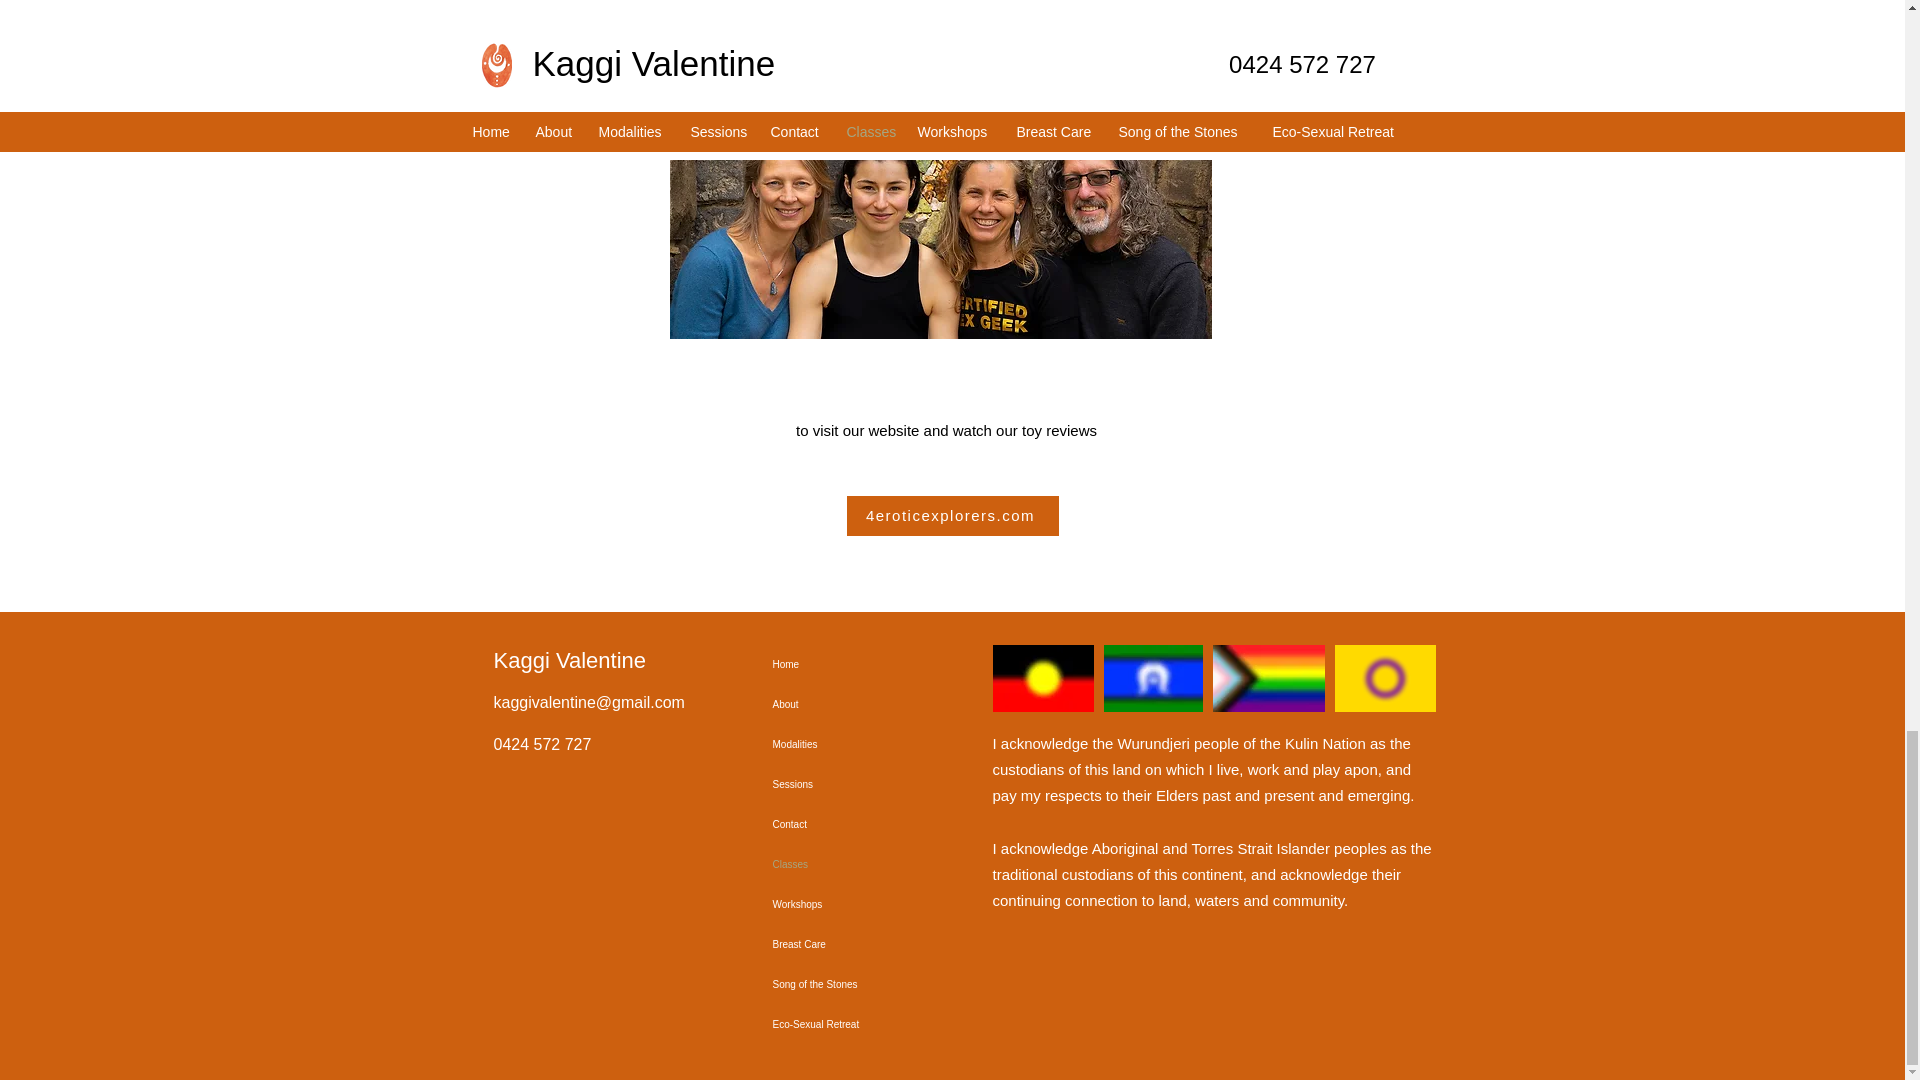 The height and width of the screenshot is (1080, 1920). I want to click on About, so click(842, 704).